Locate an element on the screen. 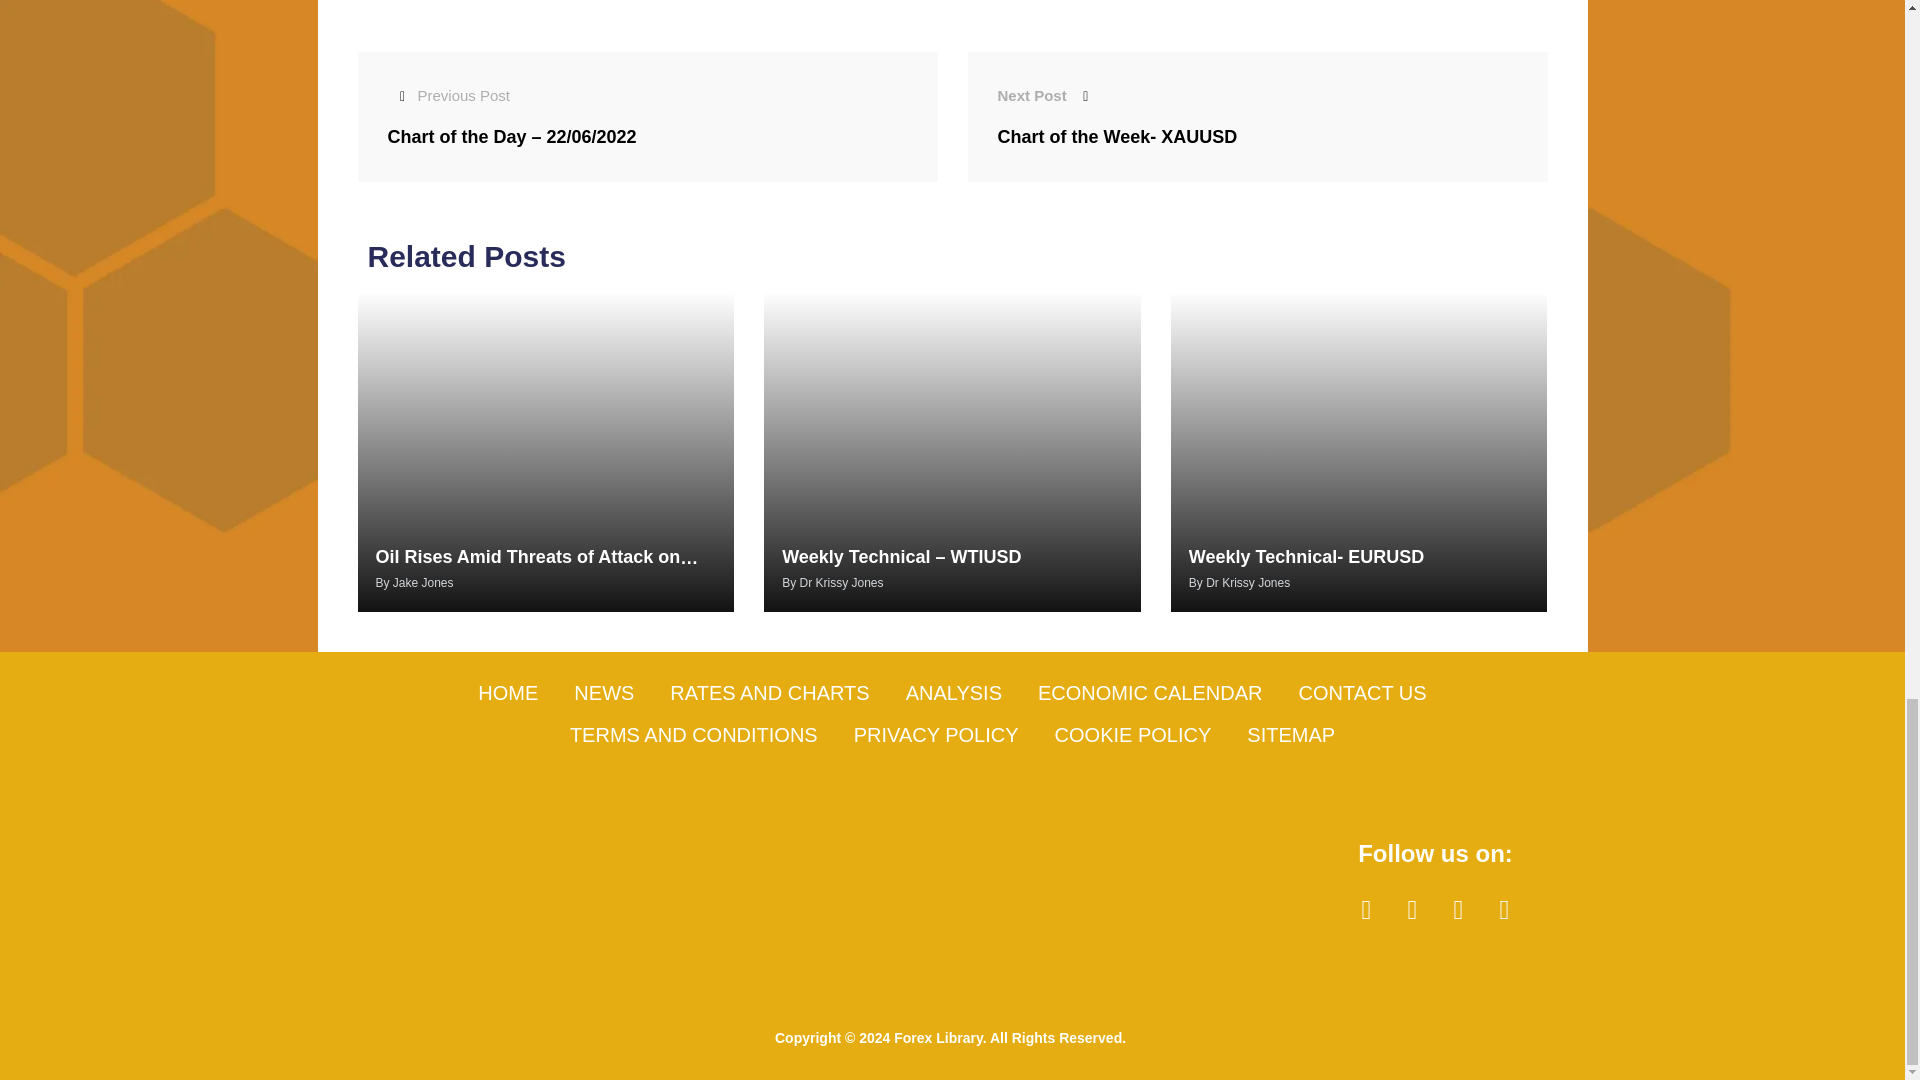 Image resolution: width=1920 pixels, height=1080 pixels. Chart of the Week- XAUUSD is located at coordinates (1118, 136).